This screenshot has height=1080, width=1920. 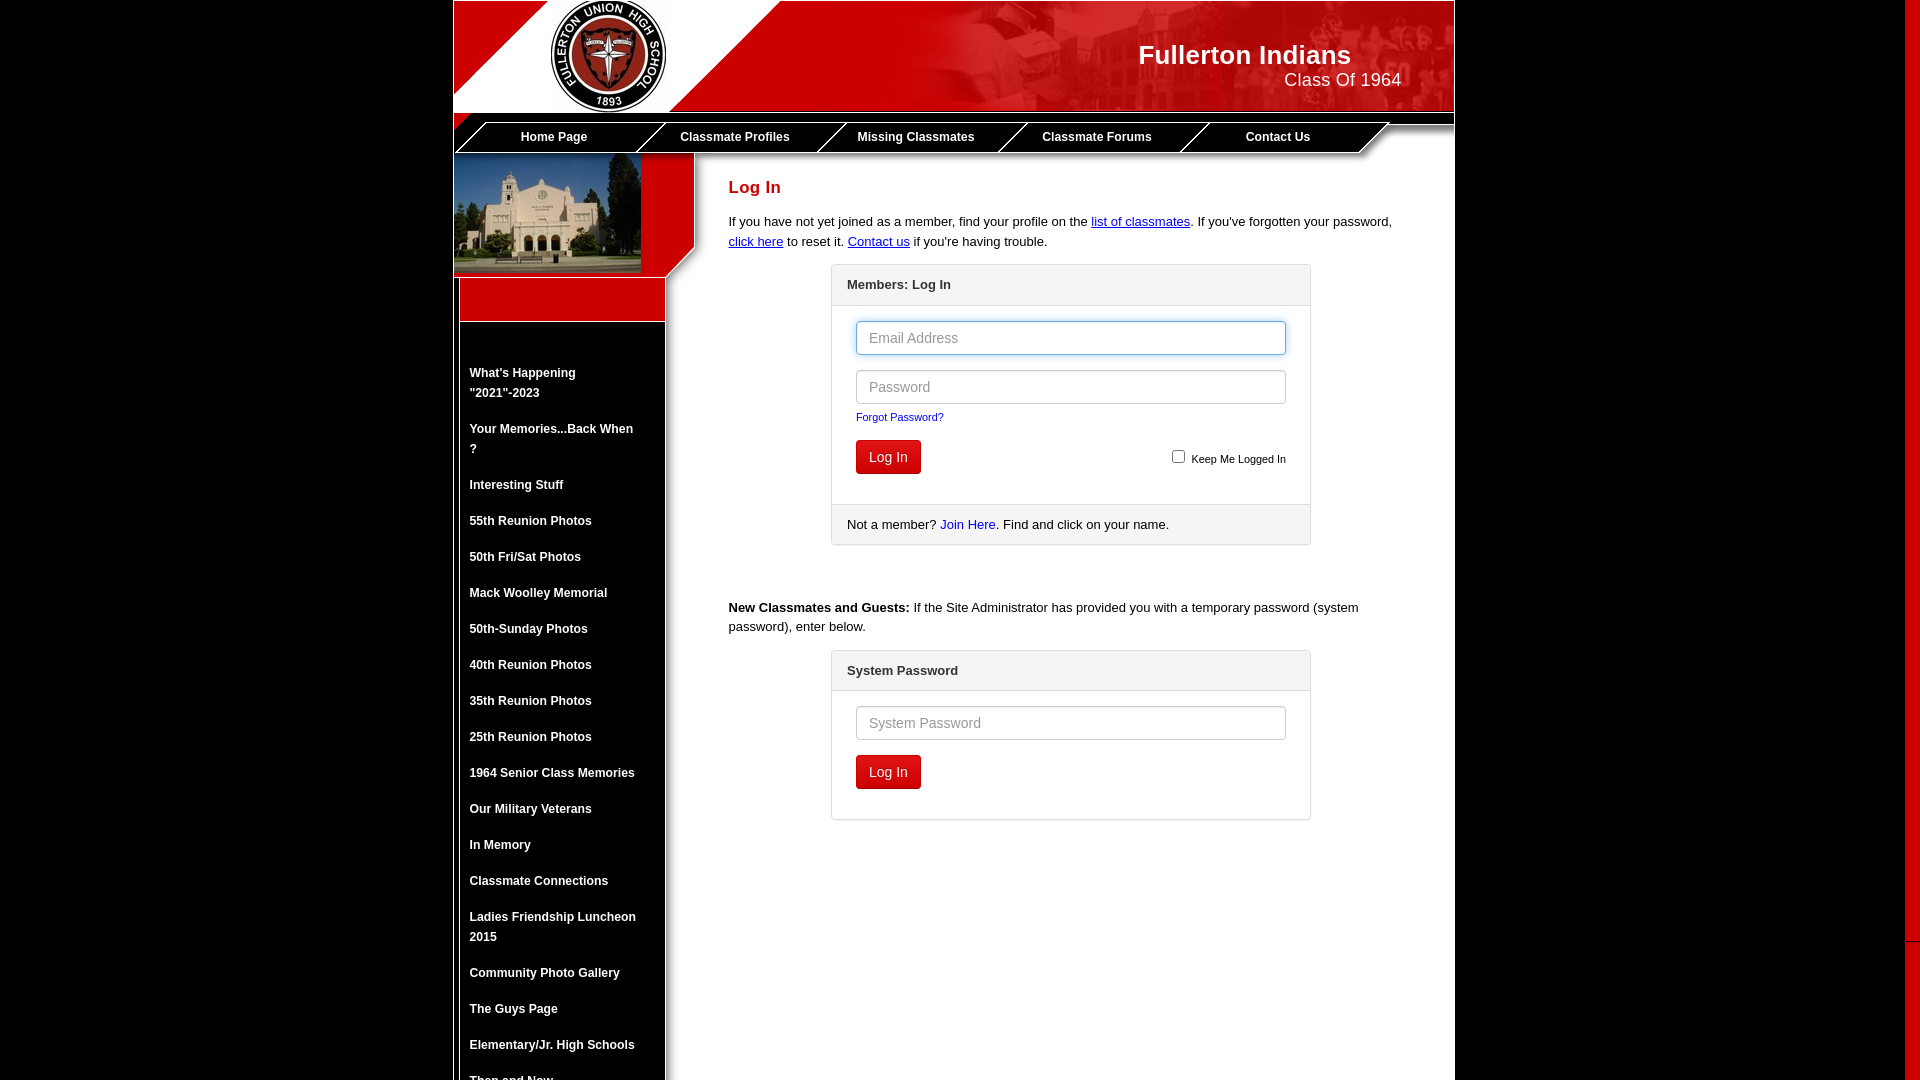 I want to click on 40th Reunion Photos, so click(x=560, y=665).